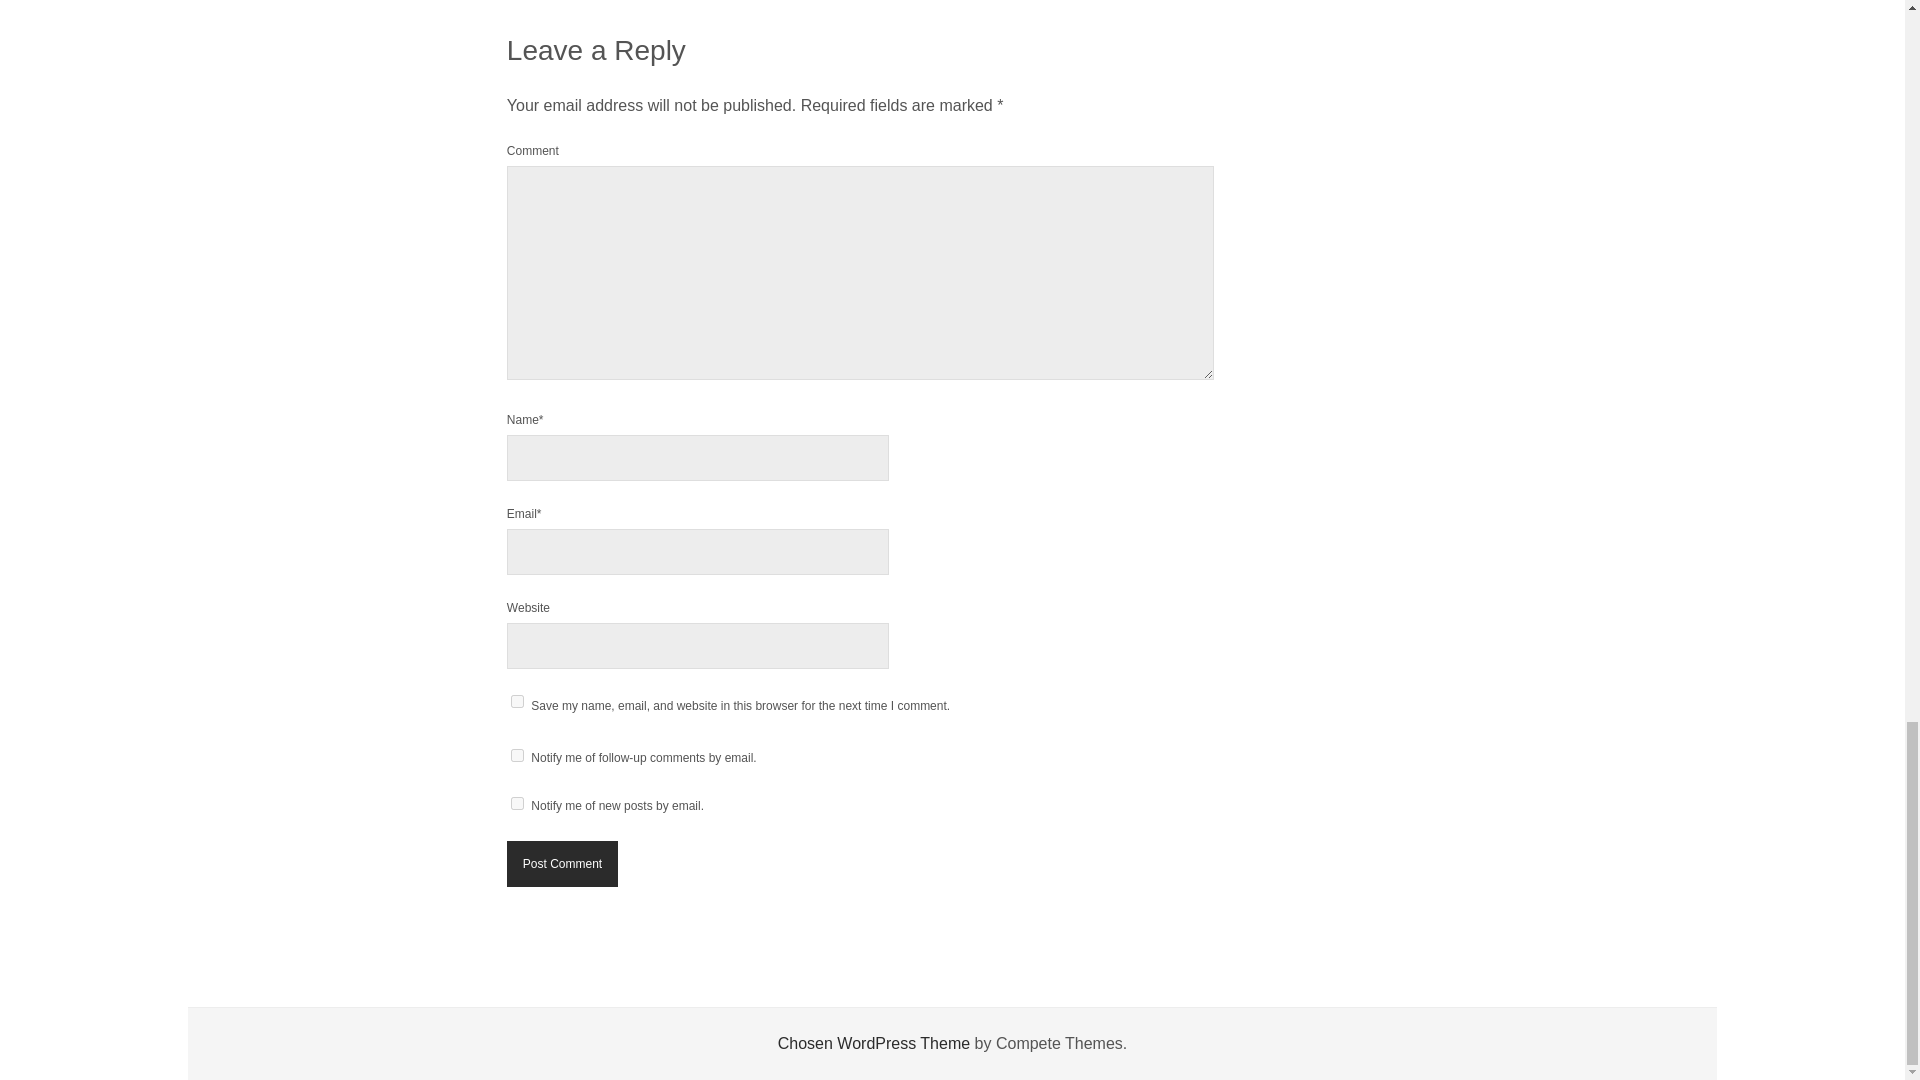 The width and height of the screenshot is (1920, 1080). I want to click on Post Comment, so click(562, 864).